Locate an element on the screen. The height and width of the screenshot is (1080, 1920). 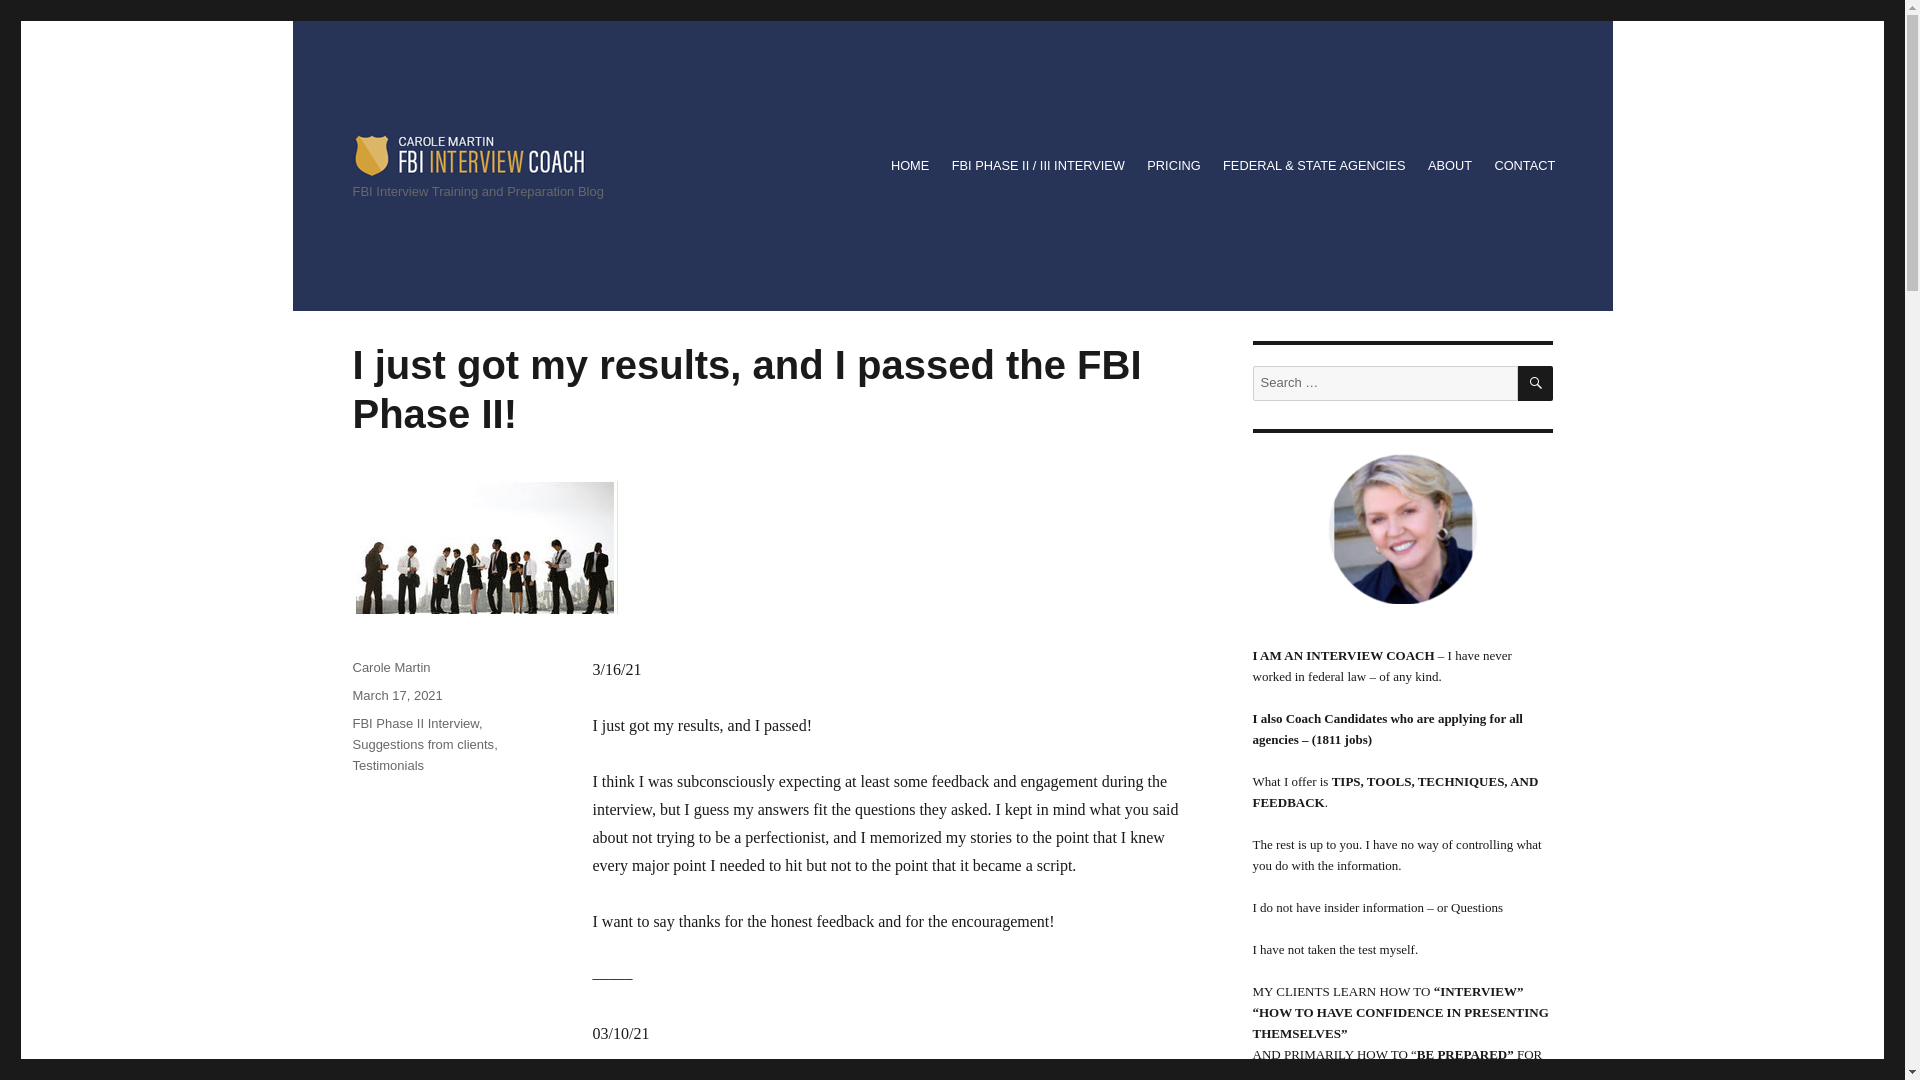
FBI Phase II Interview is located at coordinates (414, 724).